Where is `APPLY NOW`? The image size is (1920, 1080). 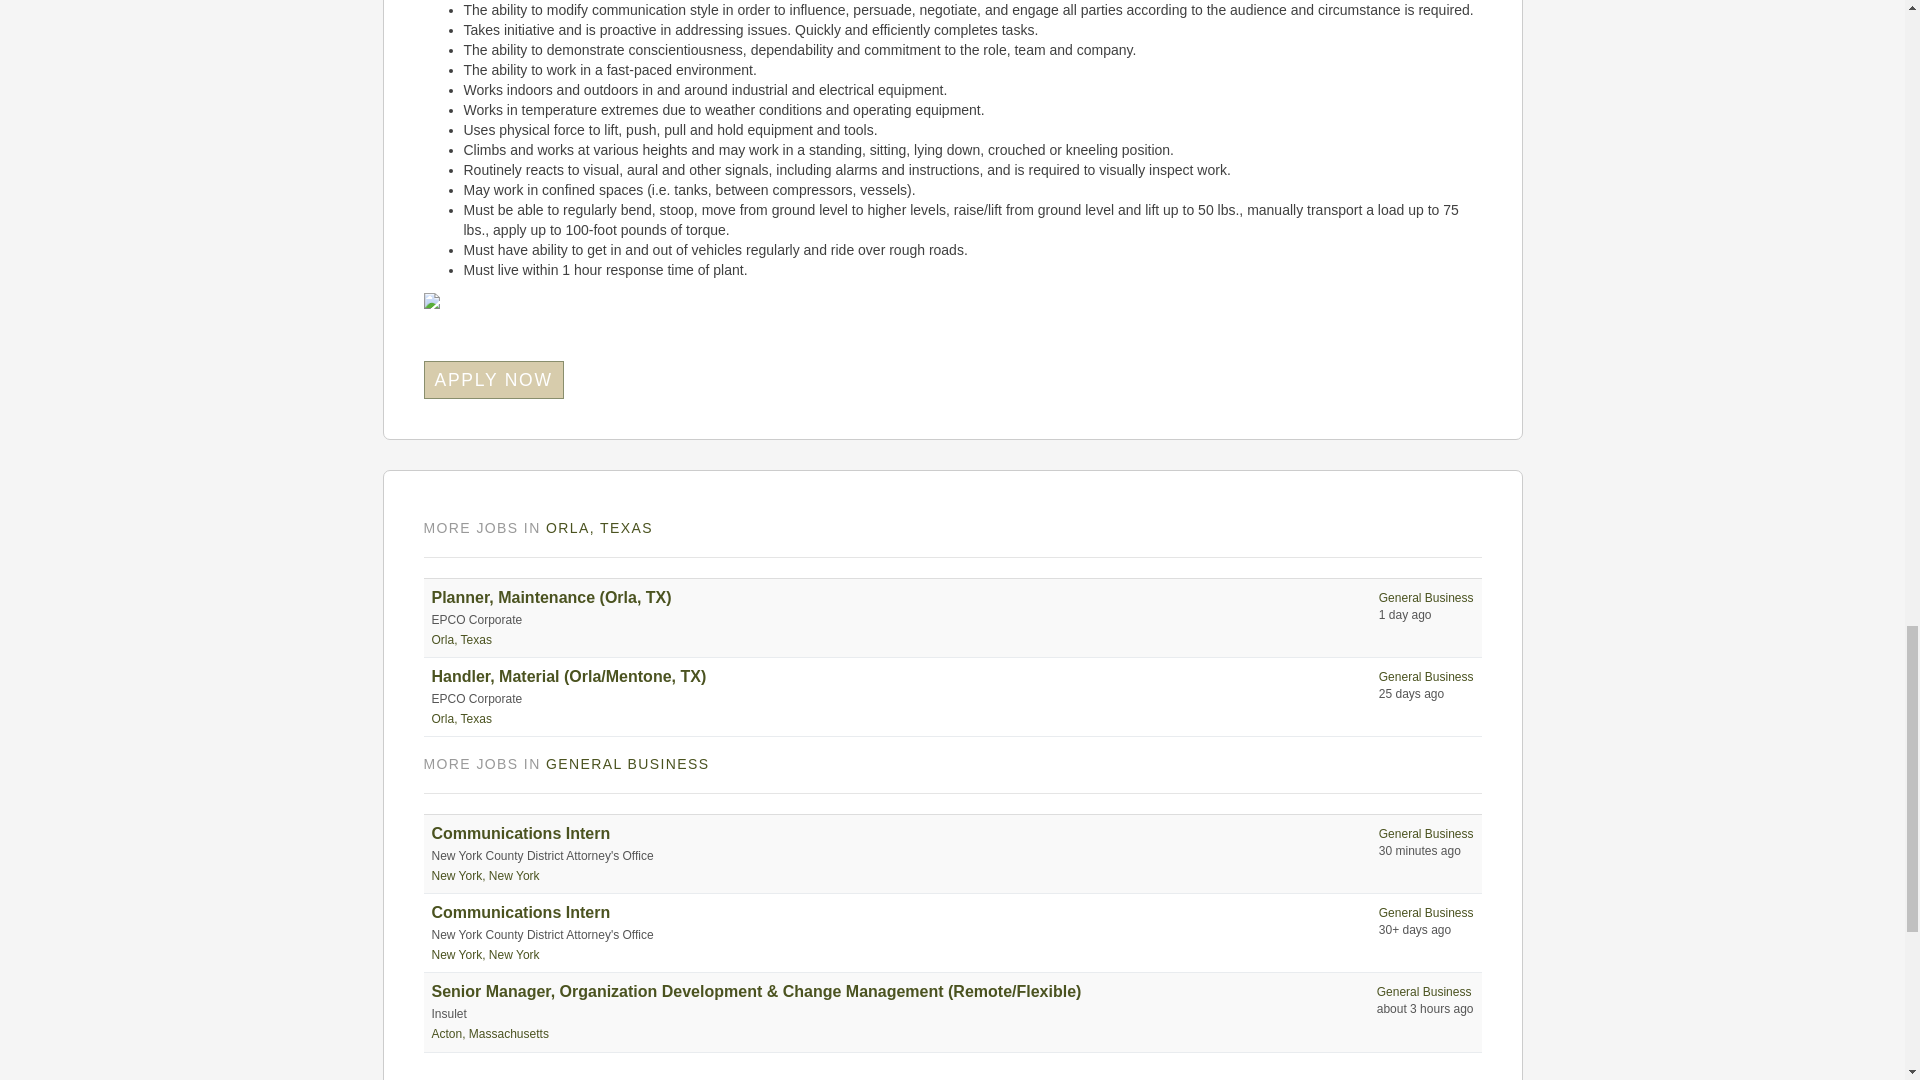
APPLY NOW is located at coordinates (494, 379).